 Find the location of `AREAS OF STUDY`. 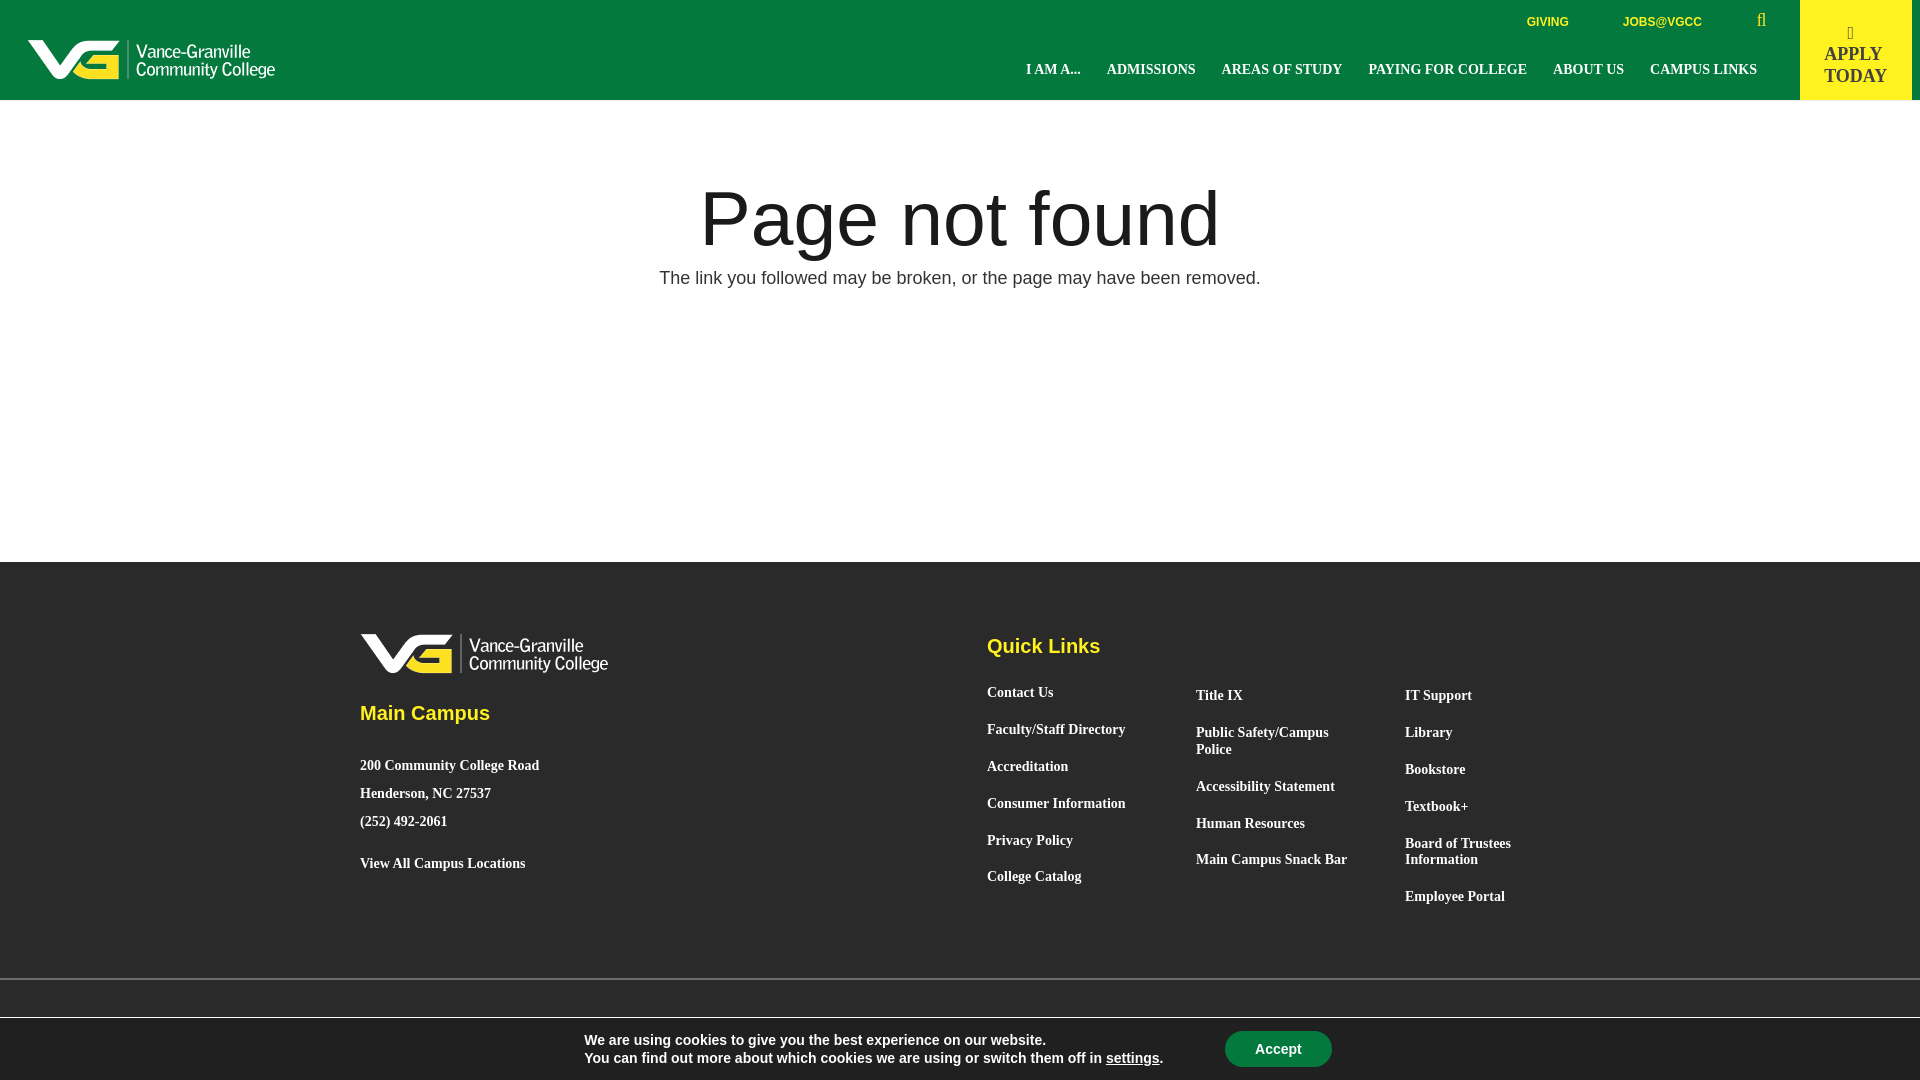

AREAS OF STUDY is located at coordinates (1285, 69).